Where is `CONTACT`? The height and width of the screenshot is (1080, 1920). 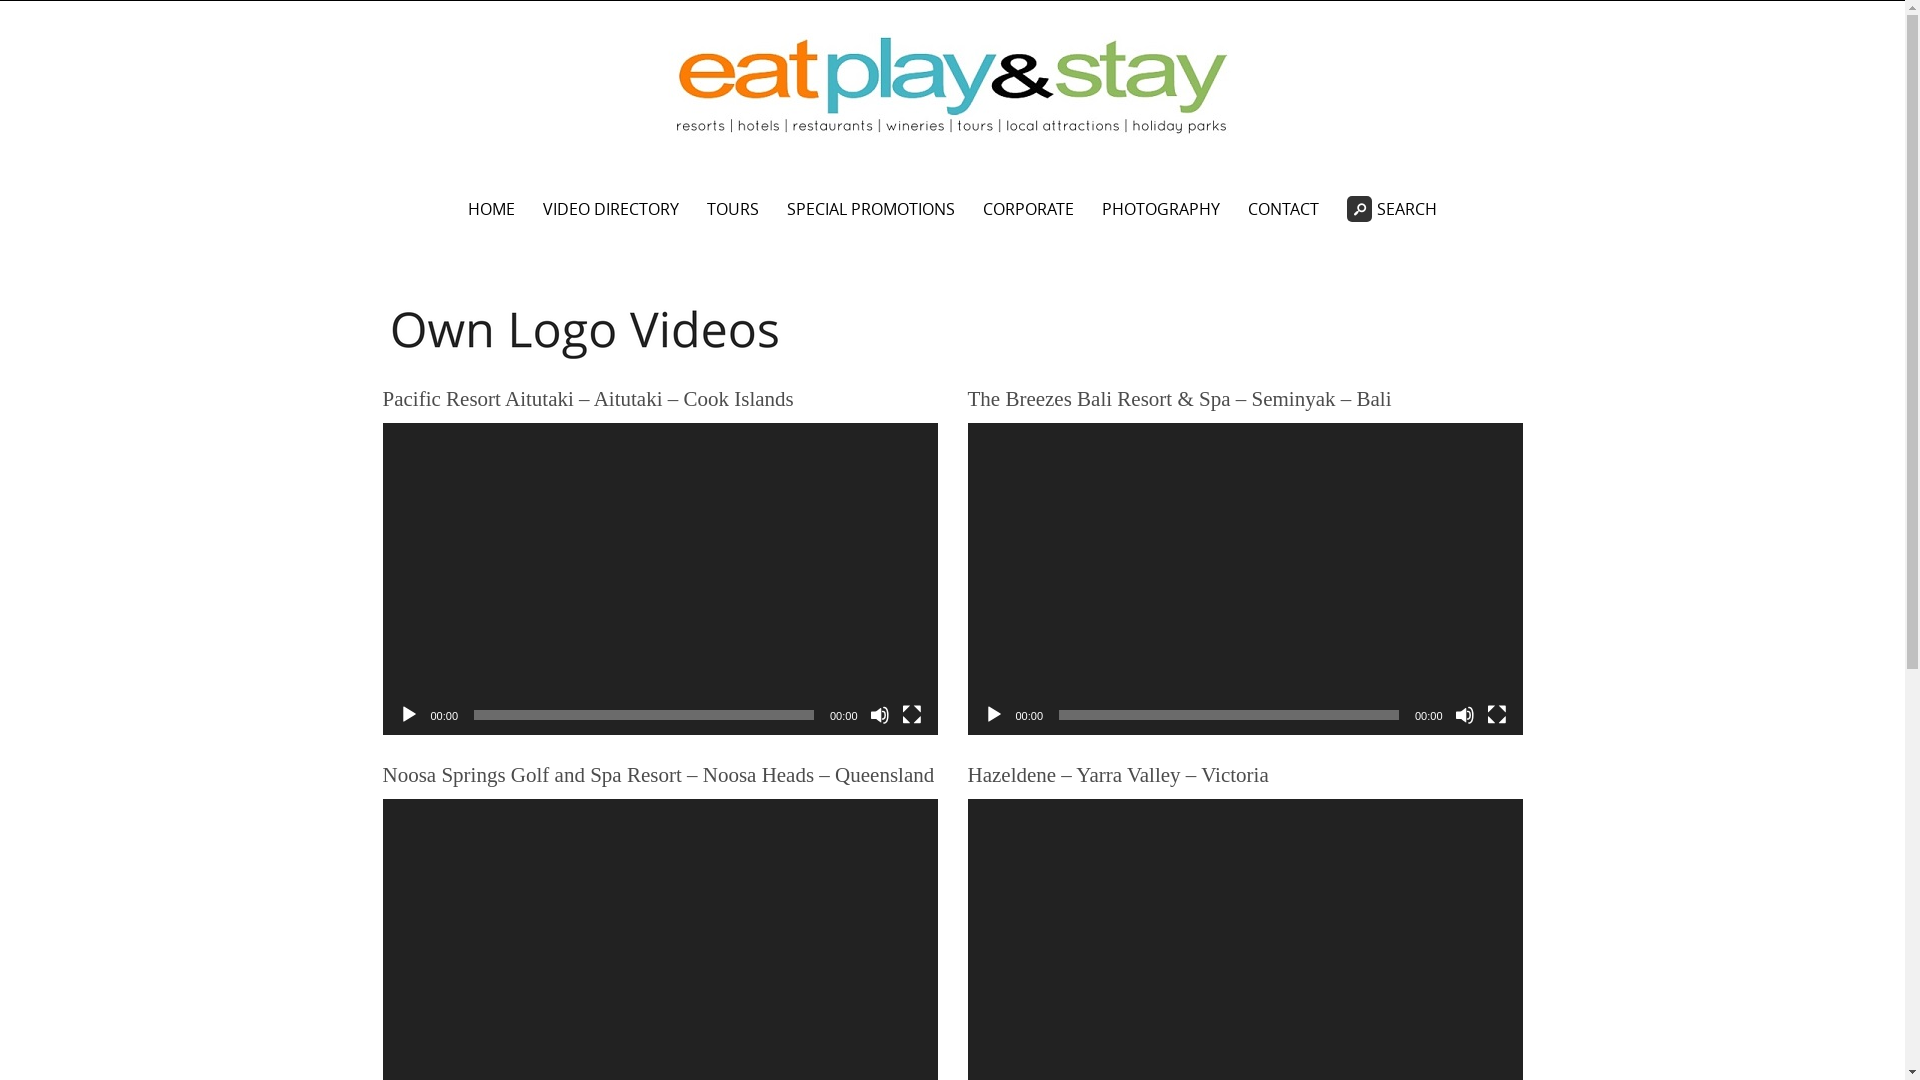
CONTACT is located at coordinates (1284, 210).